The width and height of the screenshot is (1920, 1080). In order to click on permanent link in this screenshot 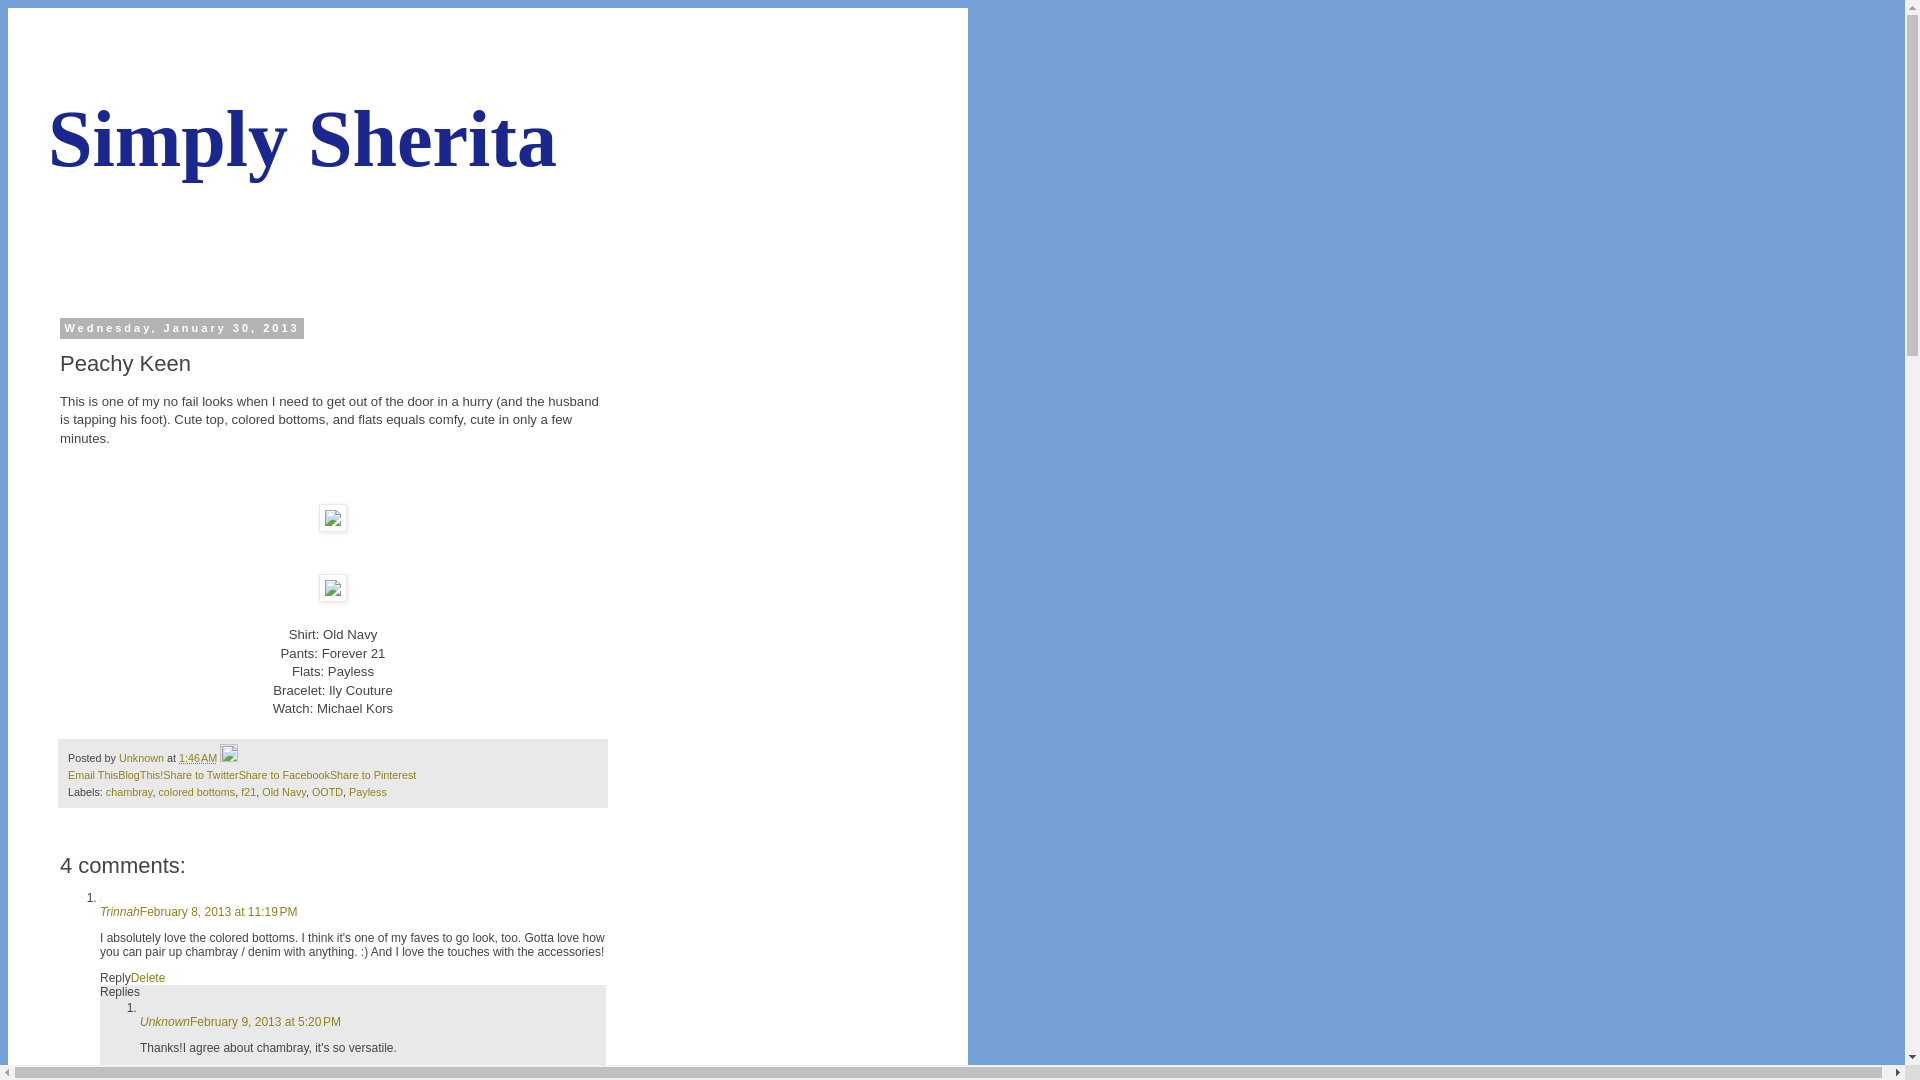, I will do `click(197, 757)`.